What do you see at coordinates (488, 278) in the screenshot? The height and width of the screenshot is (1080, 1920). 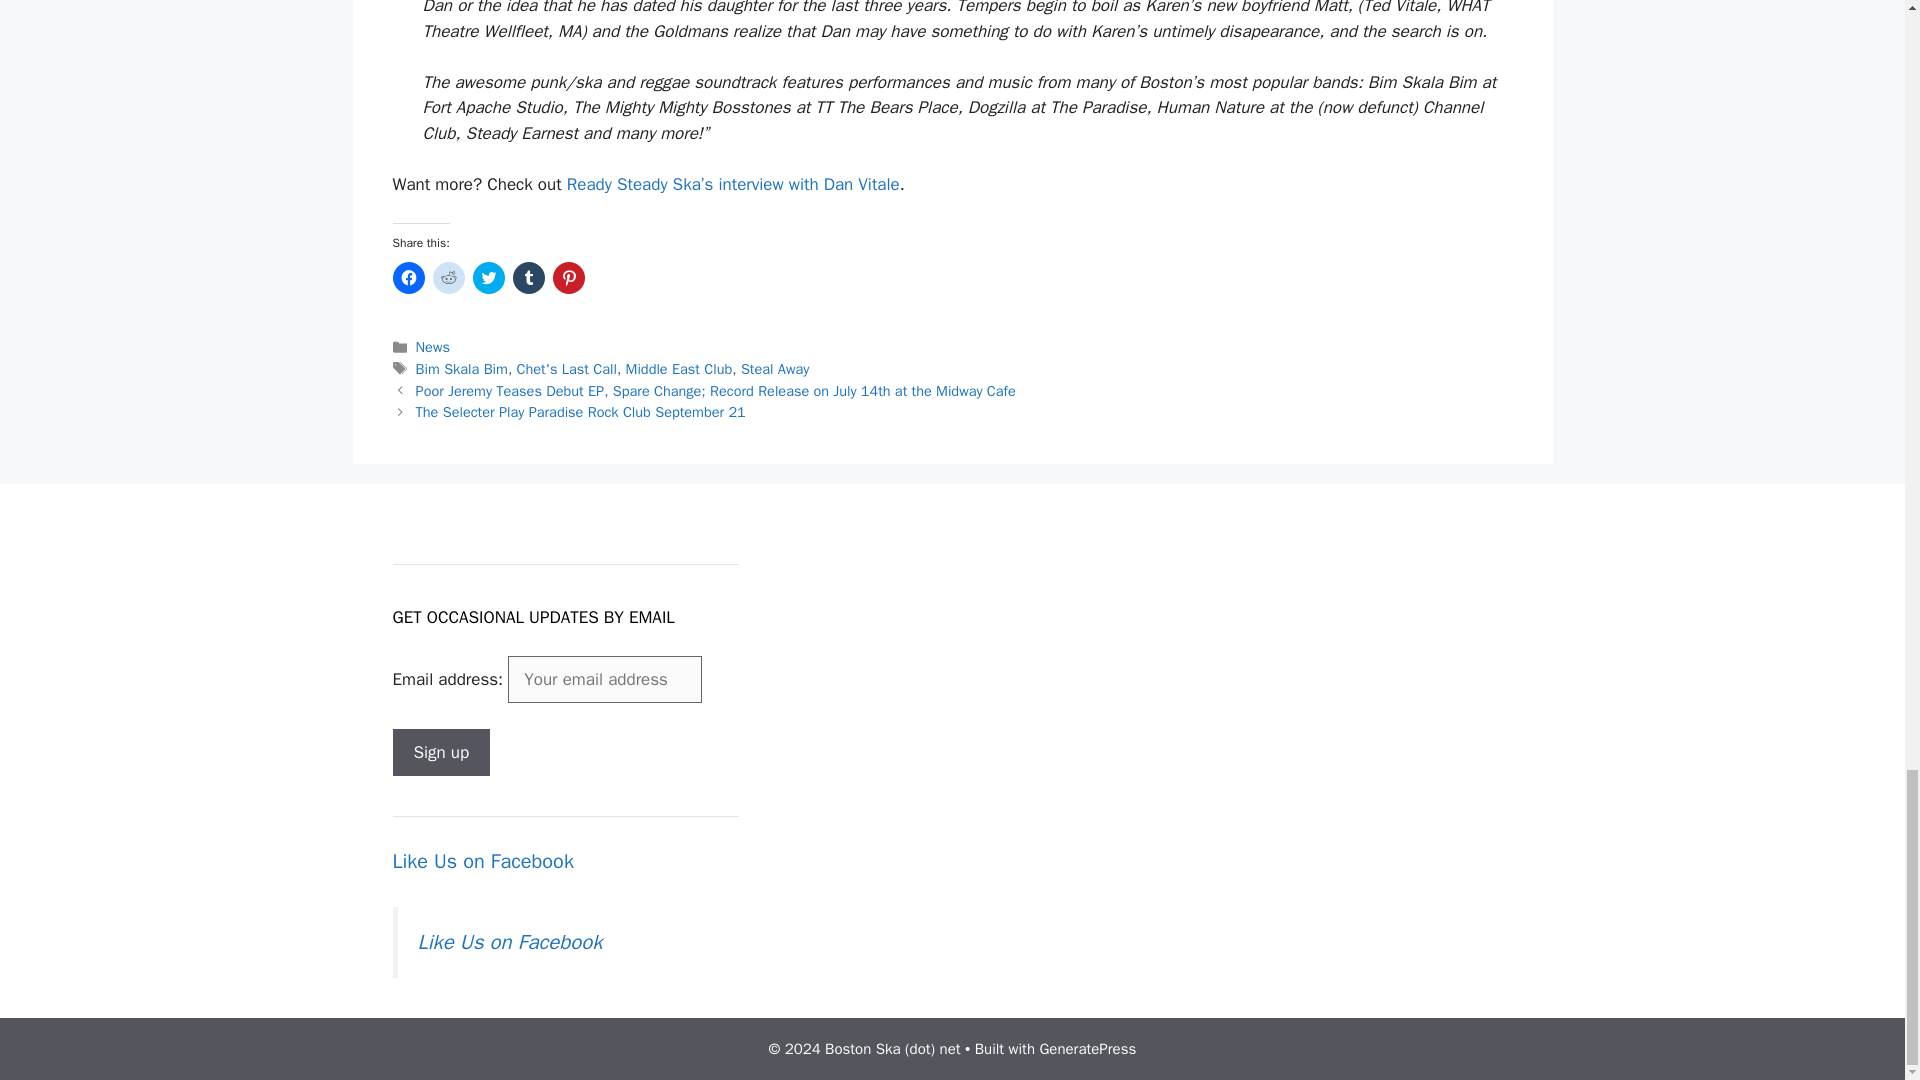 I see `Click to share on Twitter` at bounding box center [488, 278].